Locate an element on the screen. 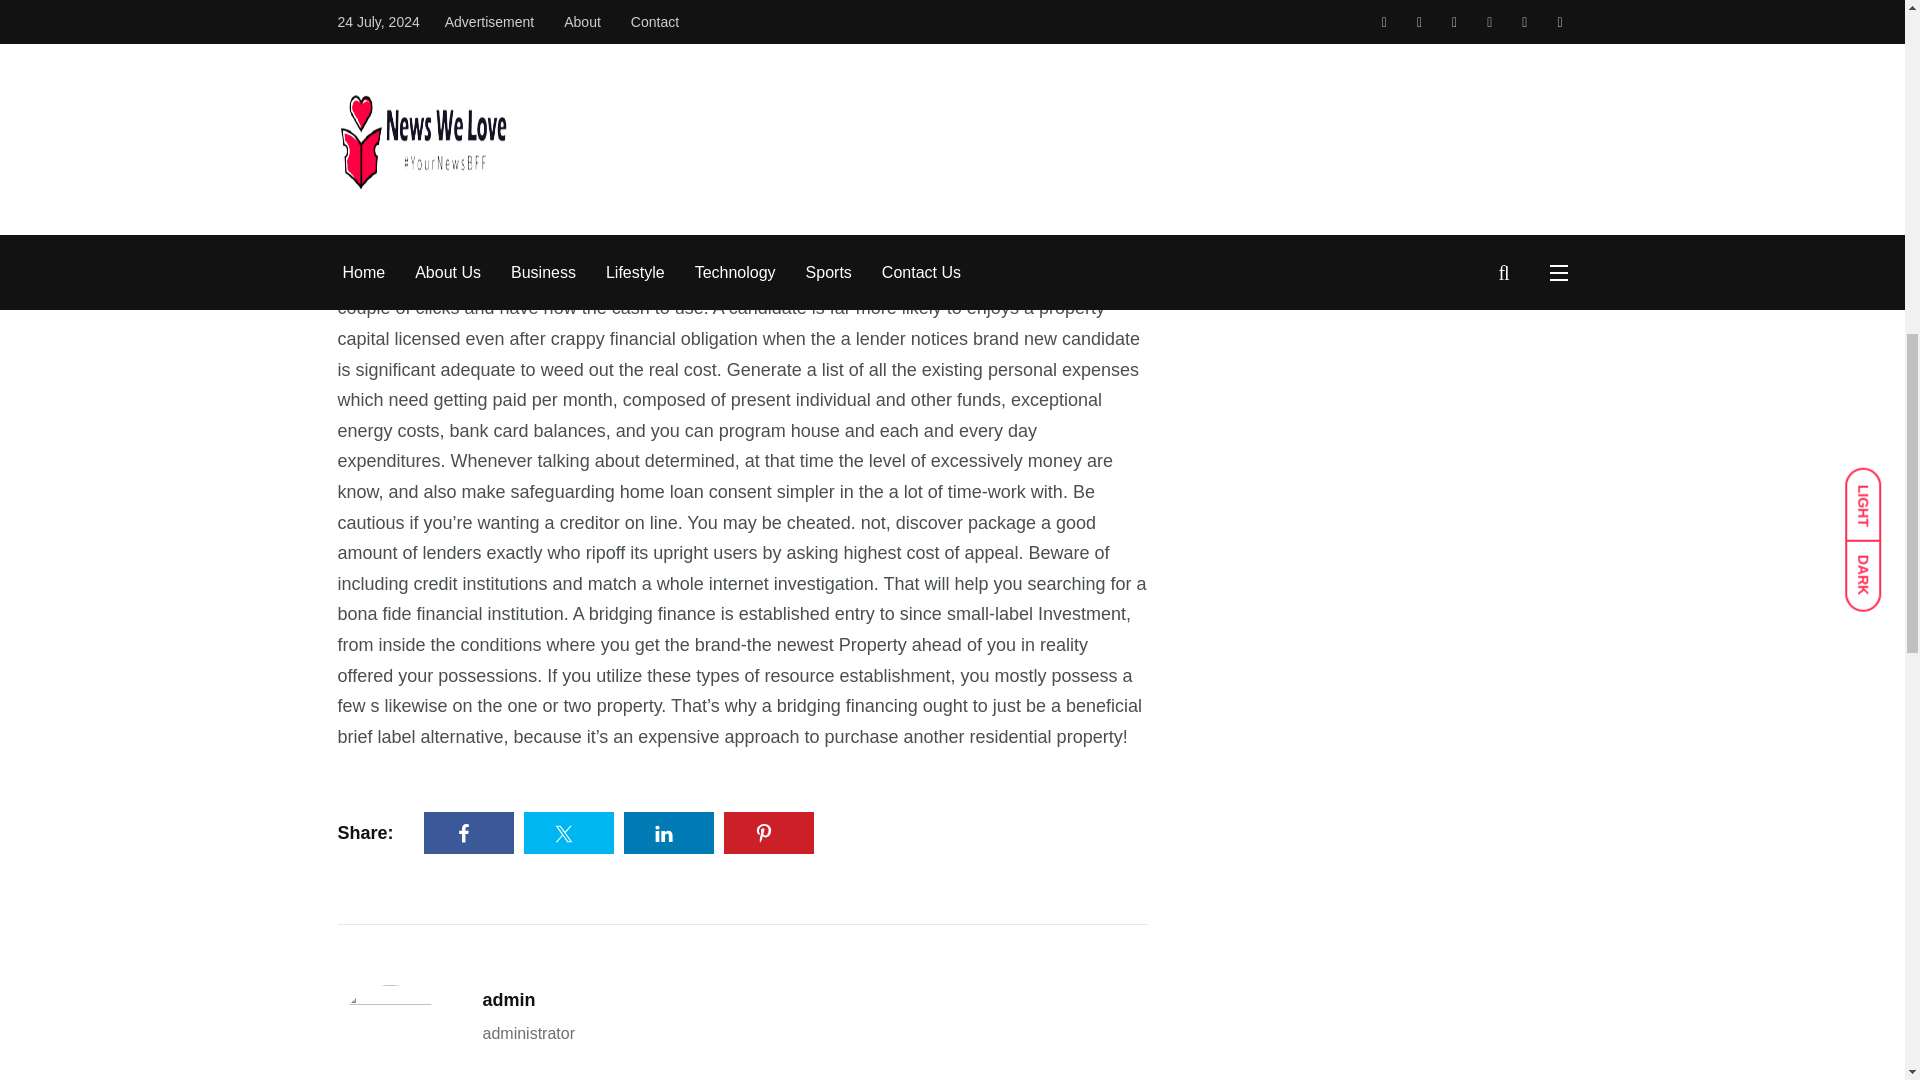 The image size is (1920, 1080). Share on Pinterest is located at coordinates (768, 832).